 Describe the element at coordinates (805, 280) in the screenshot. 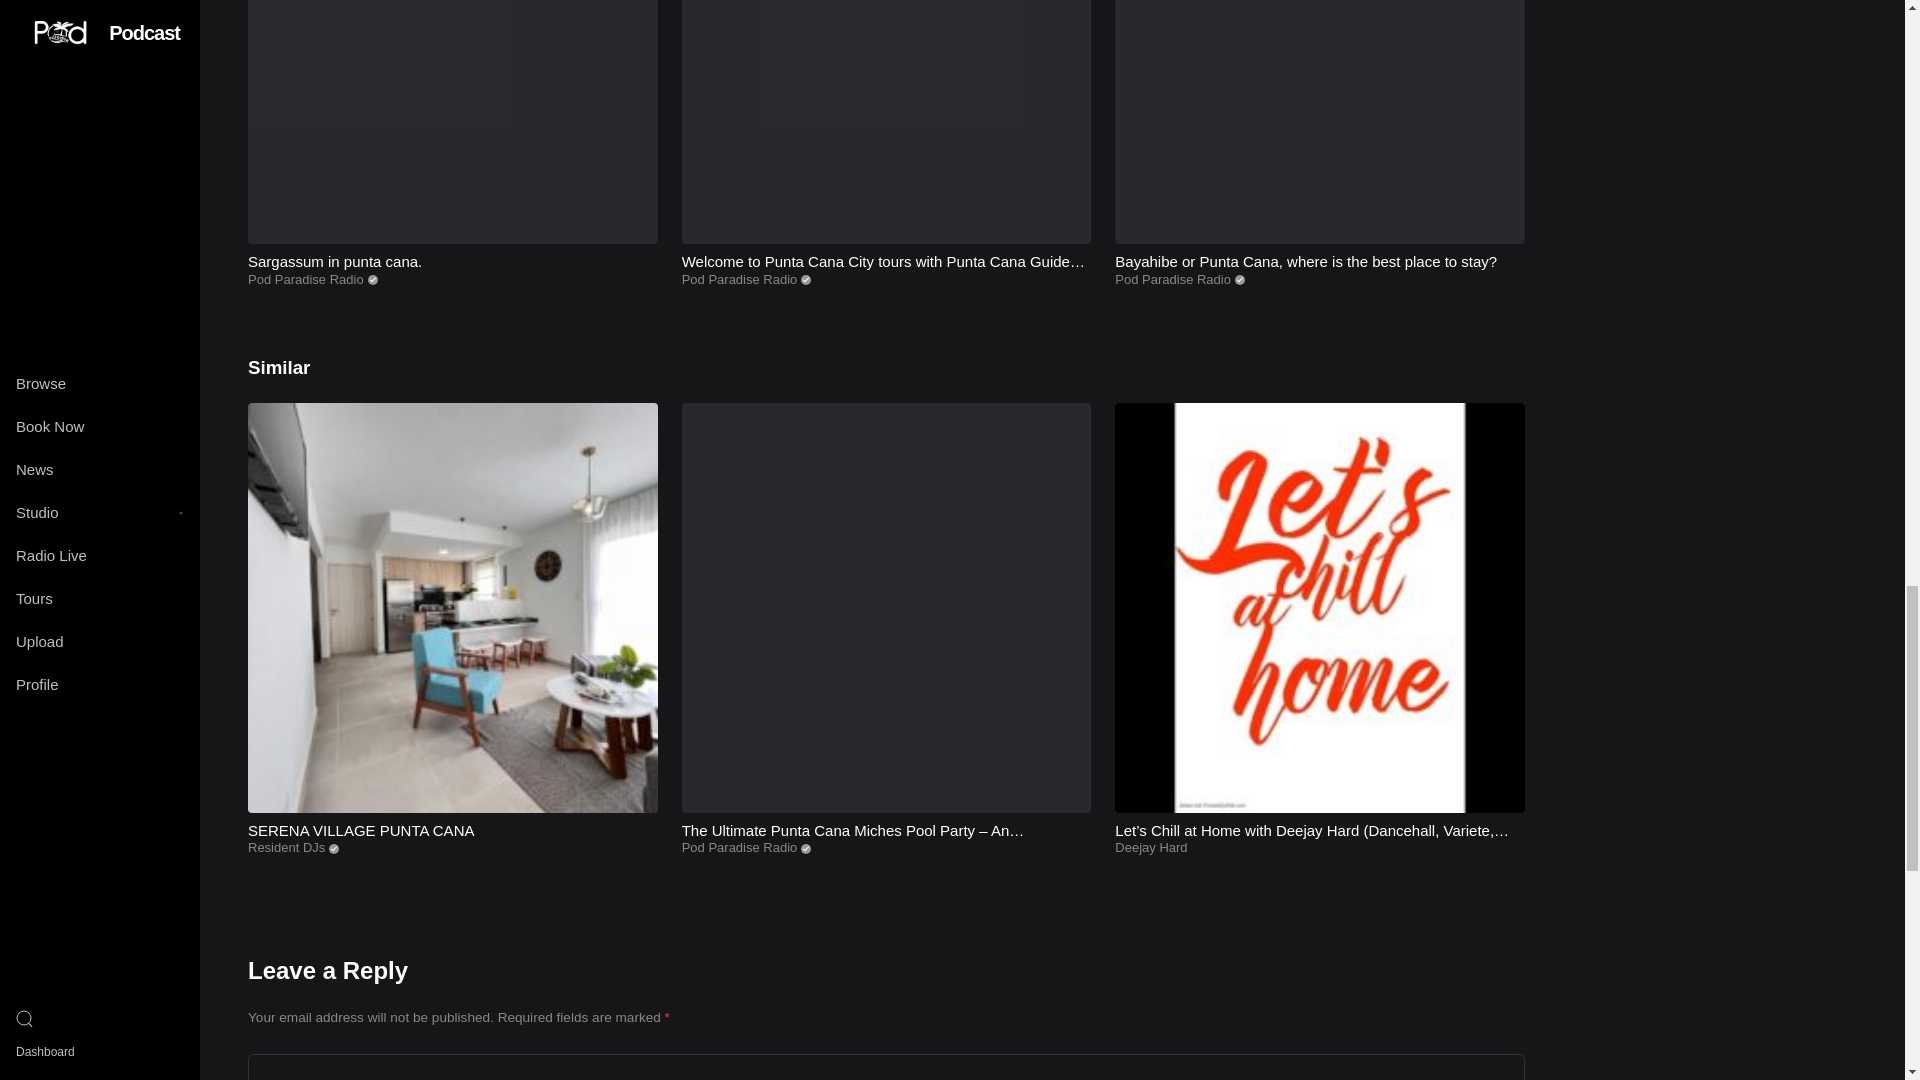

I see `Verified` at that location.